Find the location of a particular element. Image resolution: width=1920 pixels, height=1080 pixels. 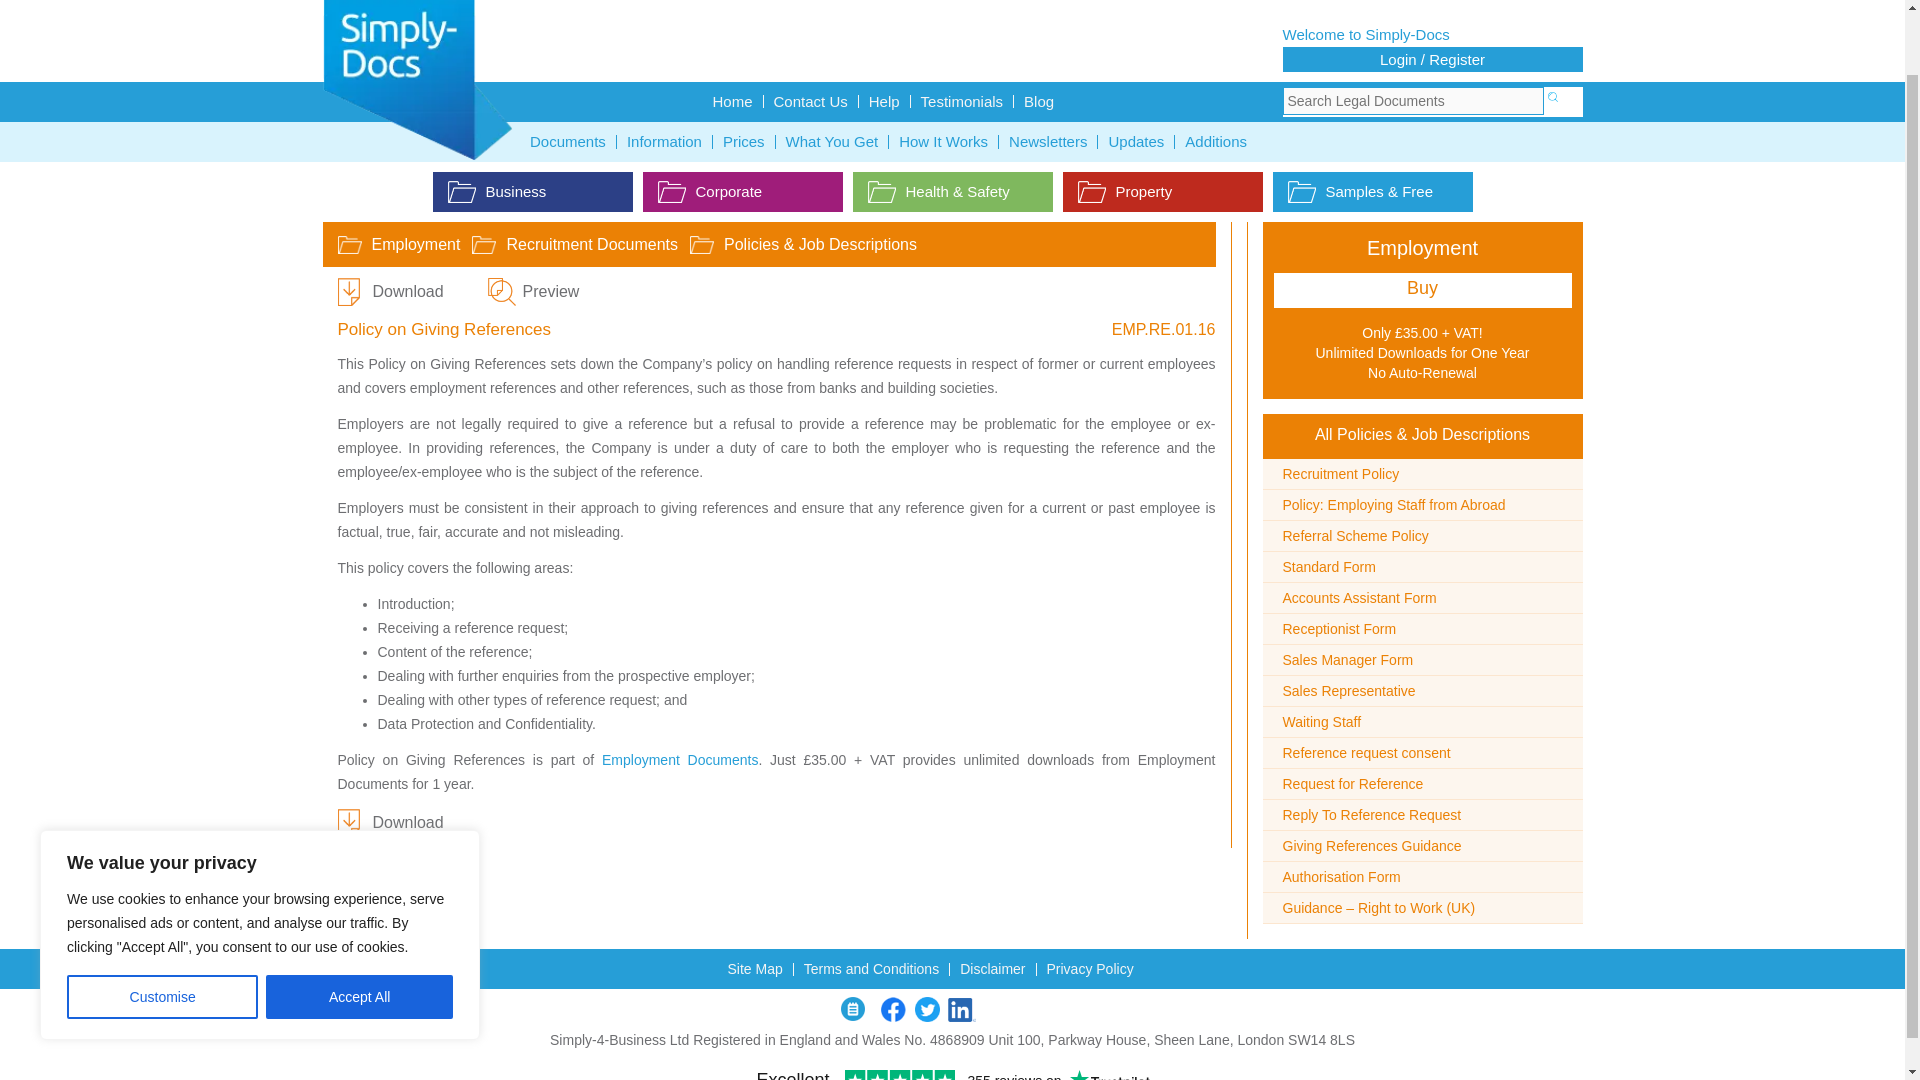

Contact Us is located at coordinates (811, 102).